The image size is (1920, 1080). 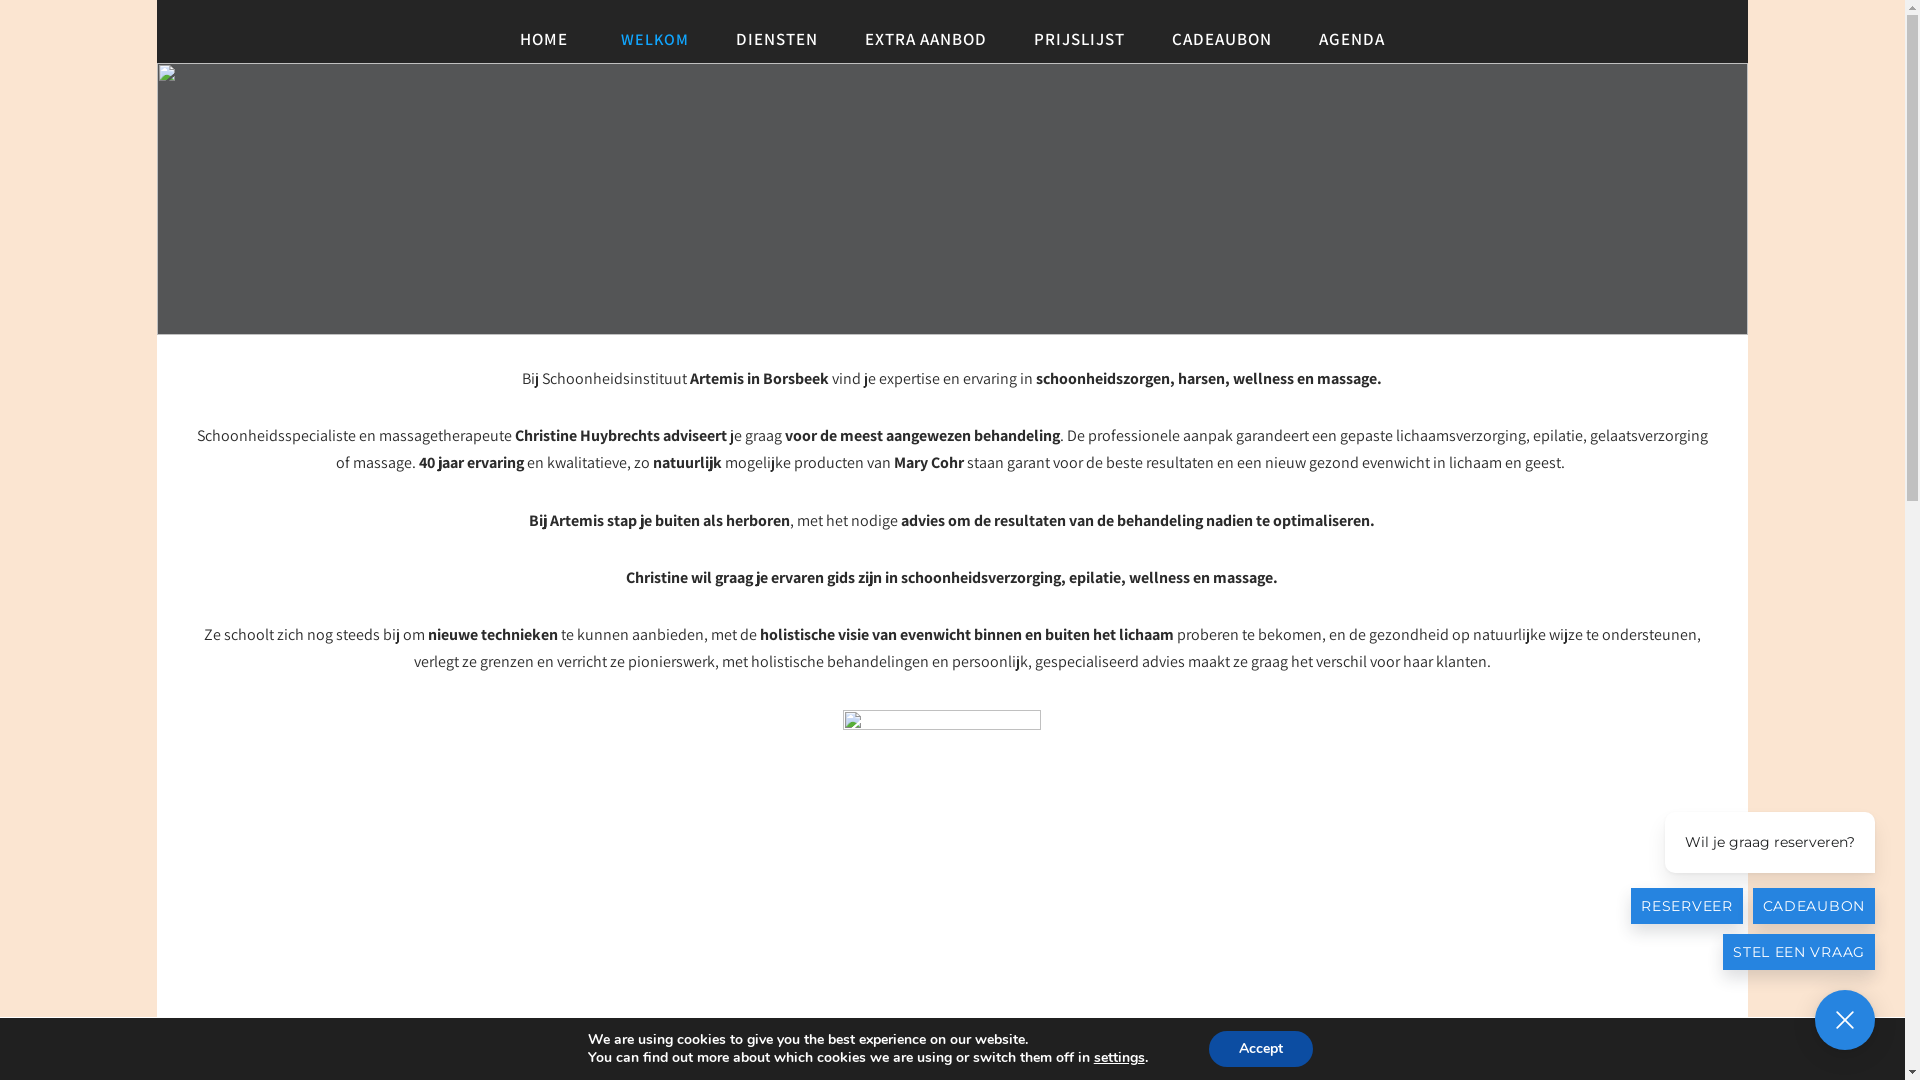 I want to click on WELKOM, so click(x=652, y=40).